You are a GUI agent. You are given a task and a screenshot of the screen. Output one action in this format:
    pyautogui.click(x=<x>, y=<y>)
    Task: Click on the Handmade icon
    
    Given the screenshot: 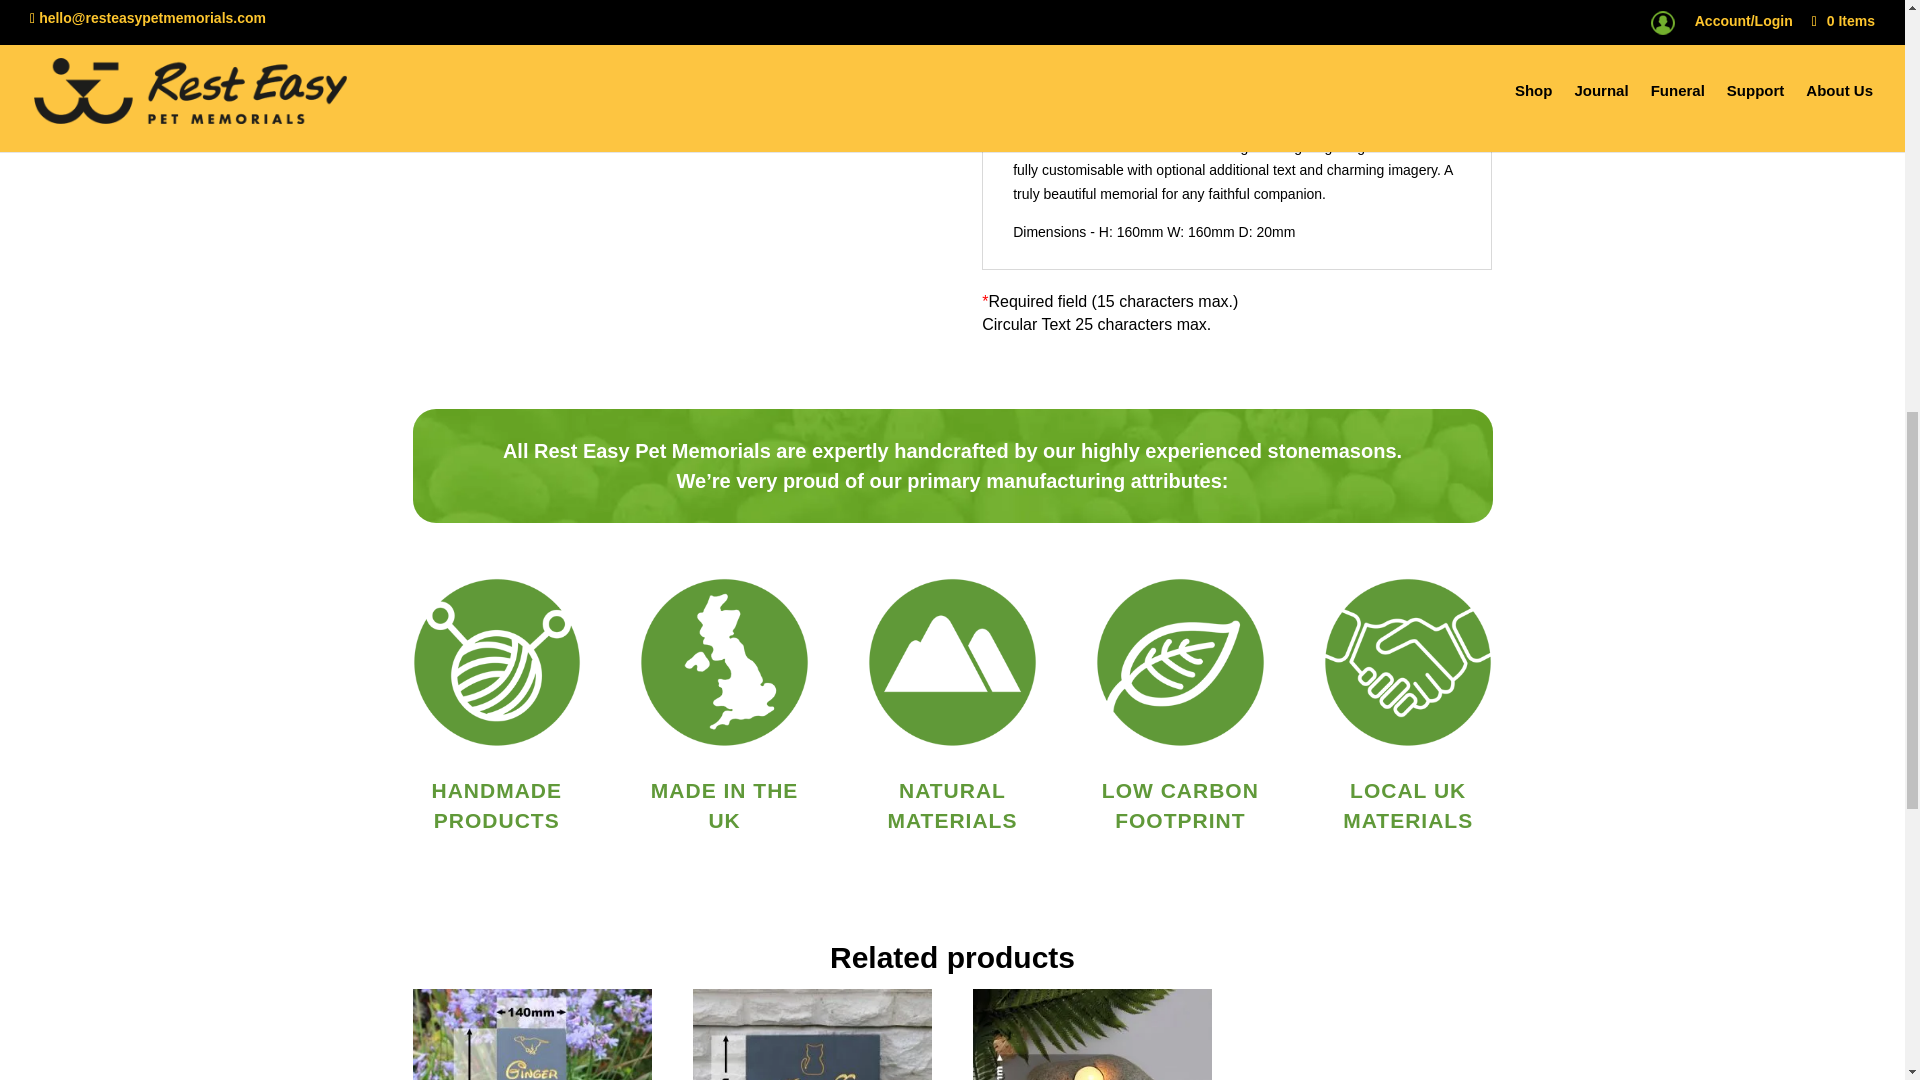 What is the action you would take?
    pyautogui.click(x=496, y=662)
    